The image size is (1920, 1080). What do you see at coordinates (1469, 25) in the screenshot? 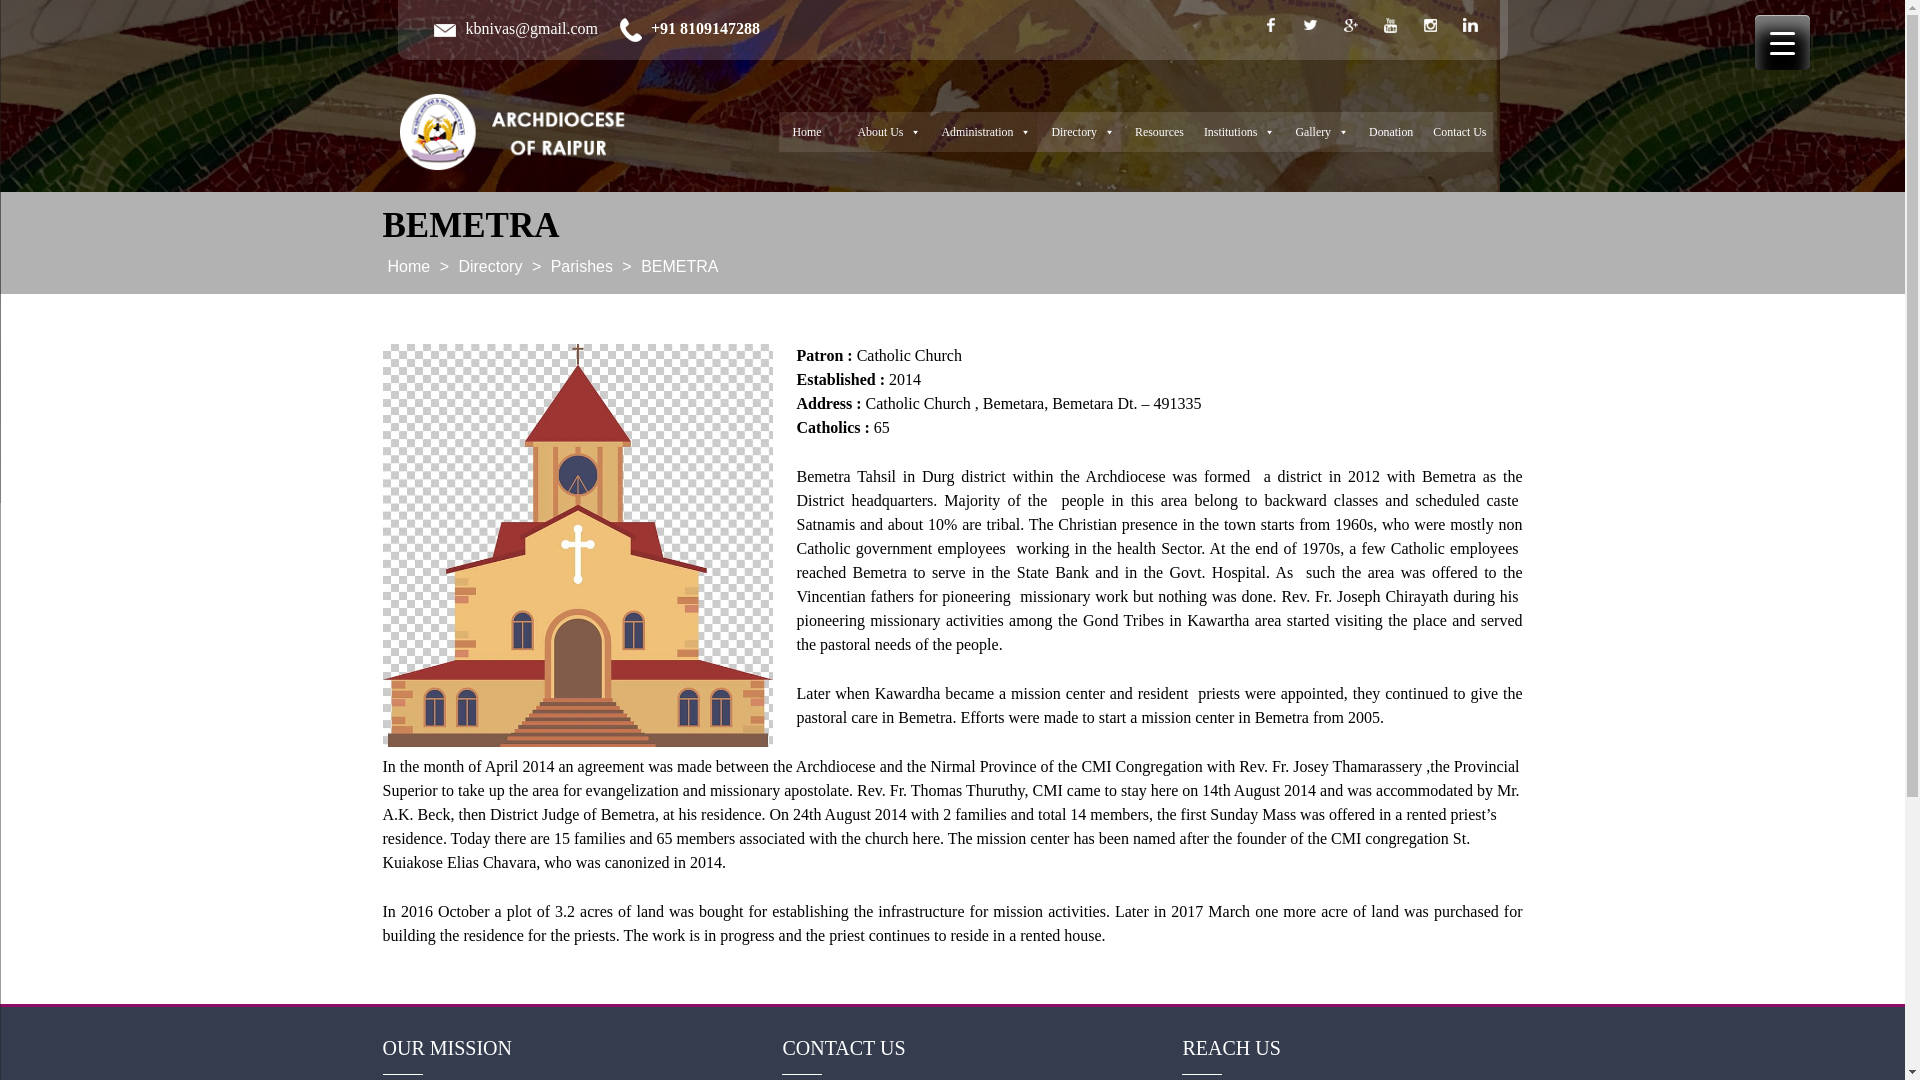
I see `linkedin` at bounding box center [1469, 25].